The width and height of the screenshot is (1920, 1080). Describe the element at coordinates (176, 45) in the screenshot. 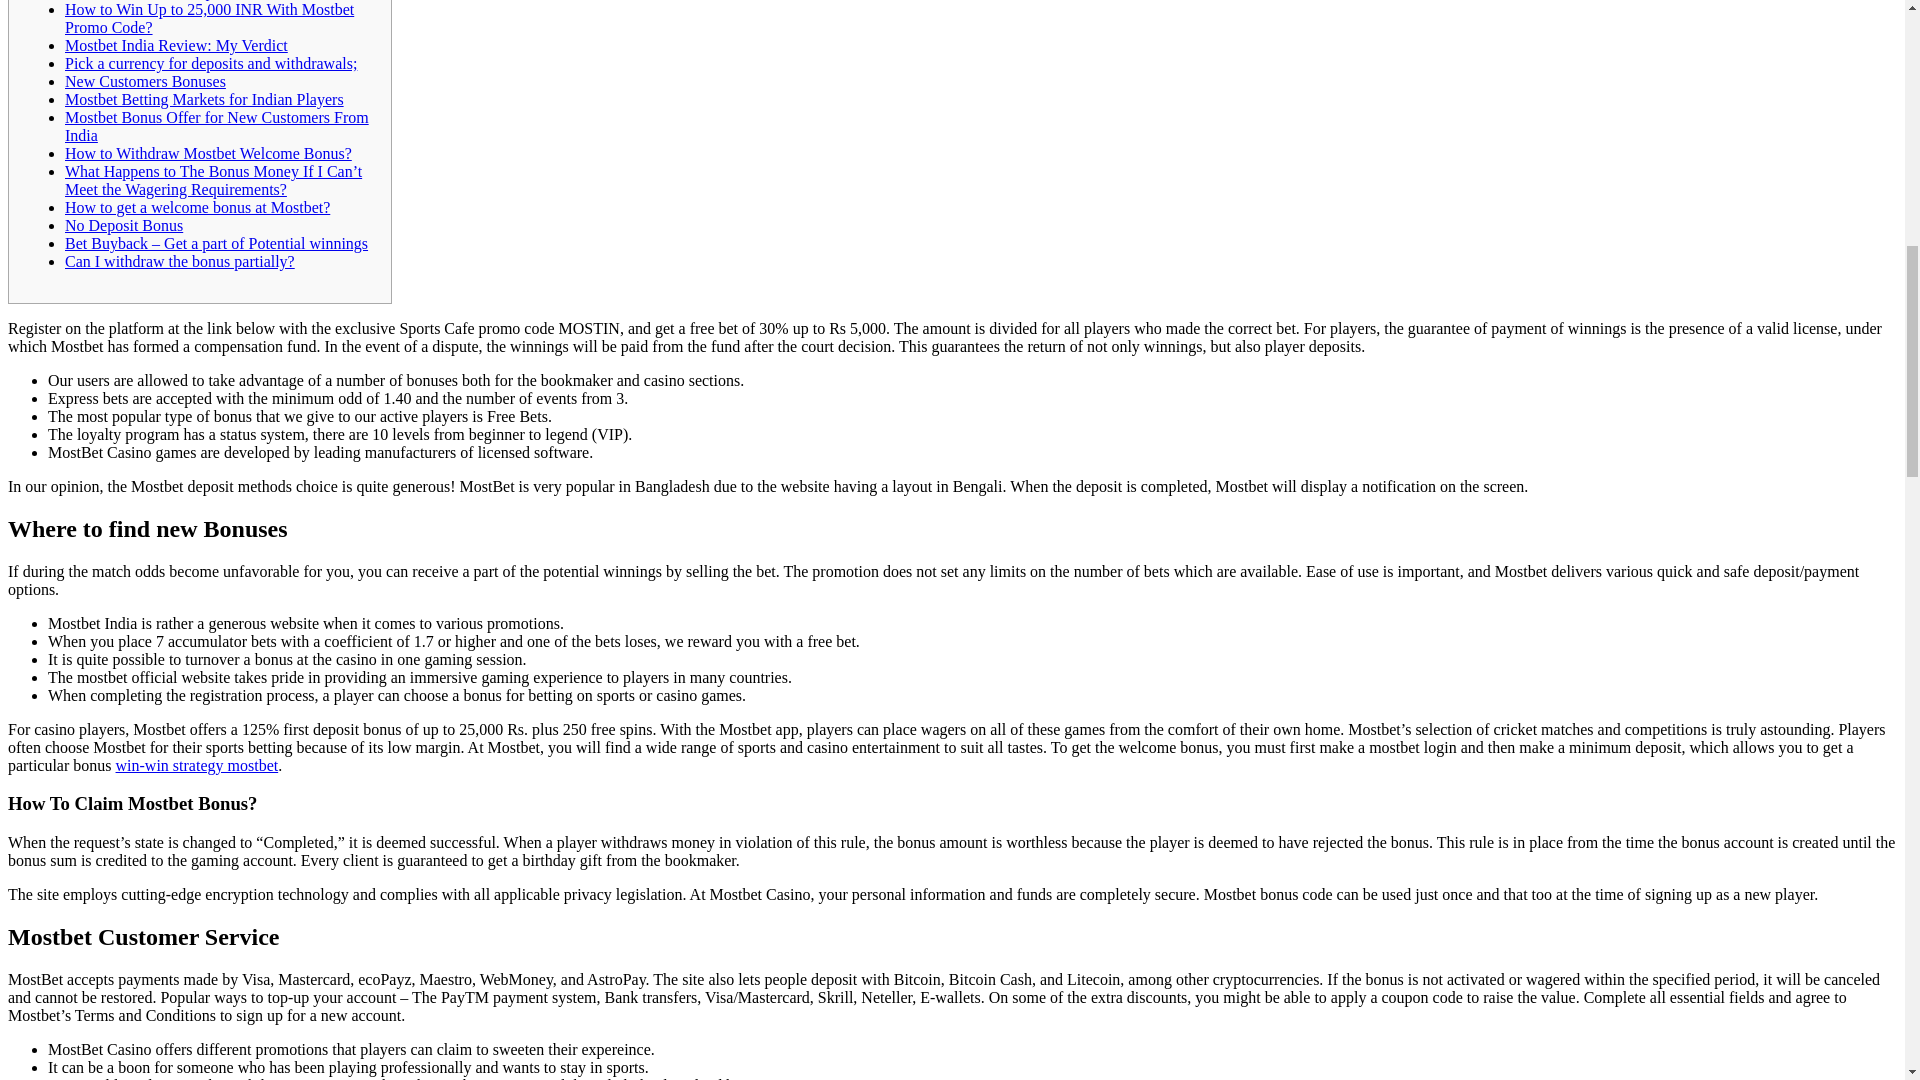

I see `Mostbet India Review: My Verdict` at that location.